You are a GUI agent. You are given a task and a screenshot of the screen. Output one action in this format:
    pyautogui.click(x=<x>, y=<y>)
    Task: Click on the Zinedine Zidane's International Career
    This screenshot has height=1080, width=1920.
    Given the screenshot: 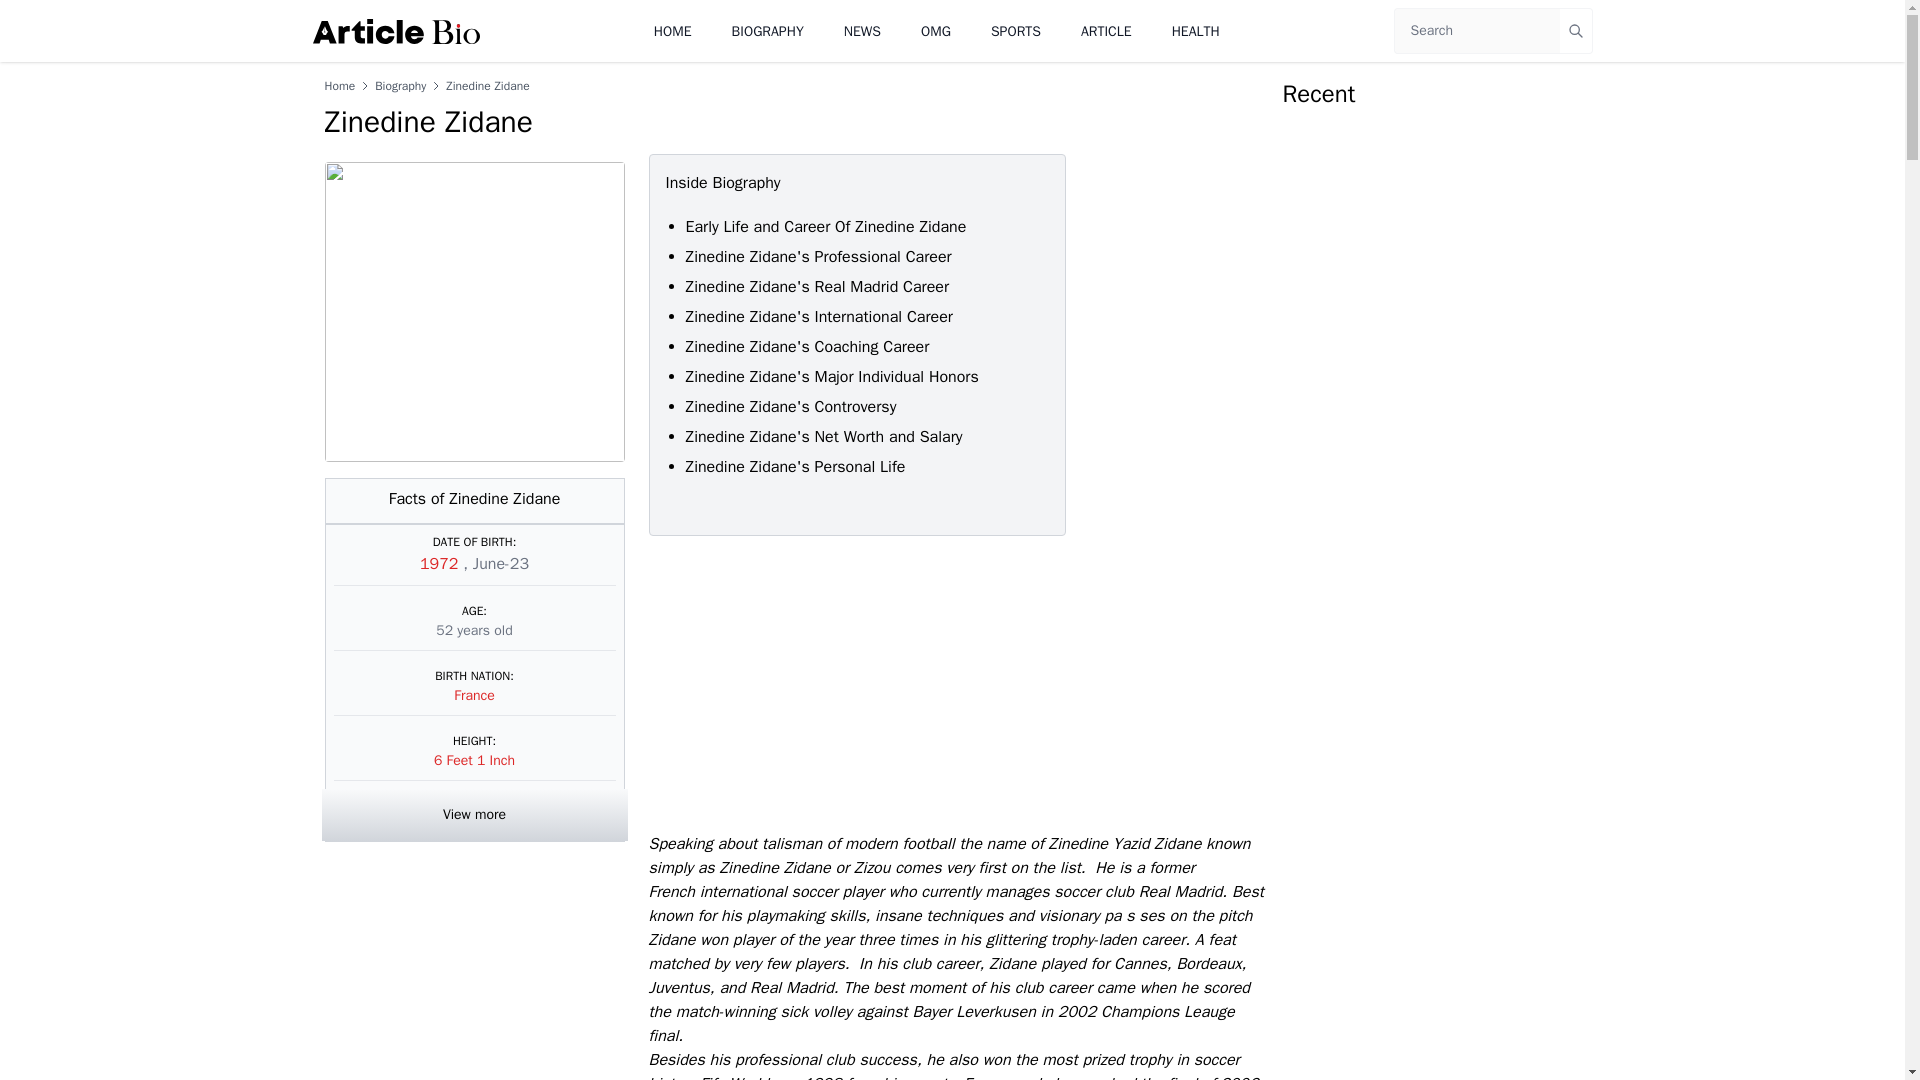 What is the action you would take?
    pyautogui.click(x=818, y=316)
    